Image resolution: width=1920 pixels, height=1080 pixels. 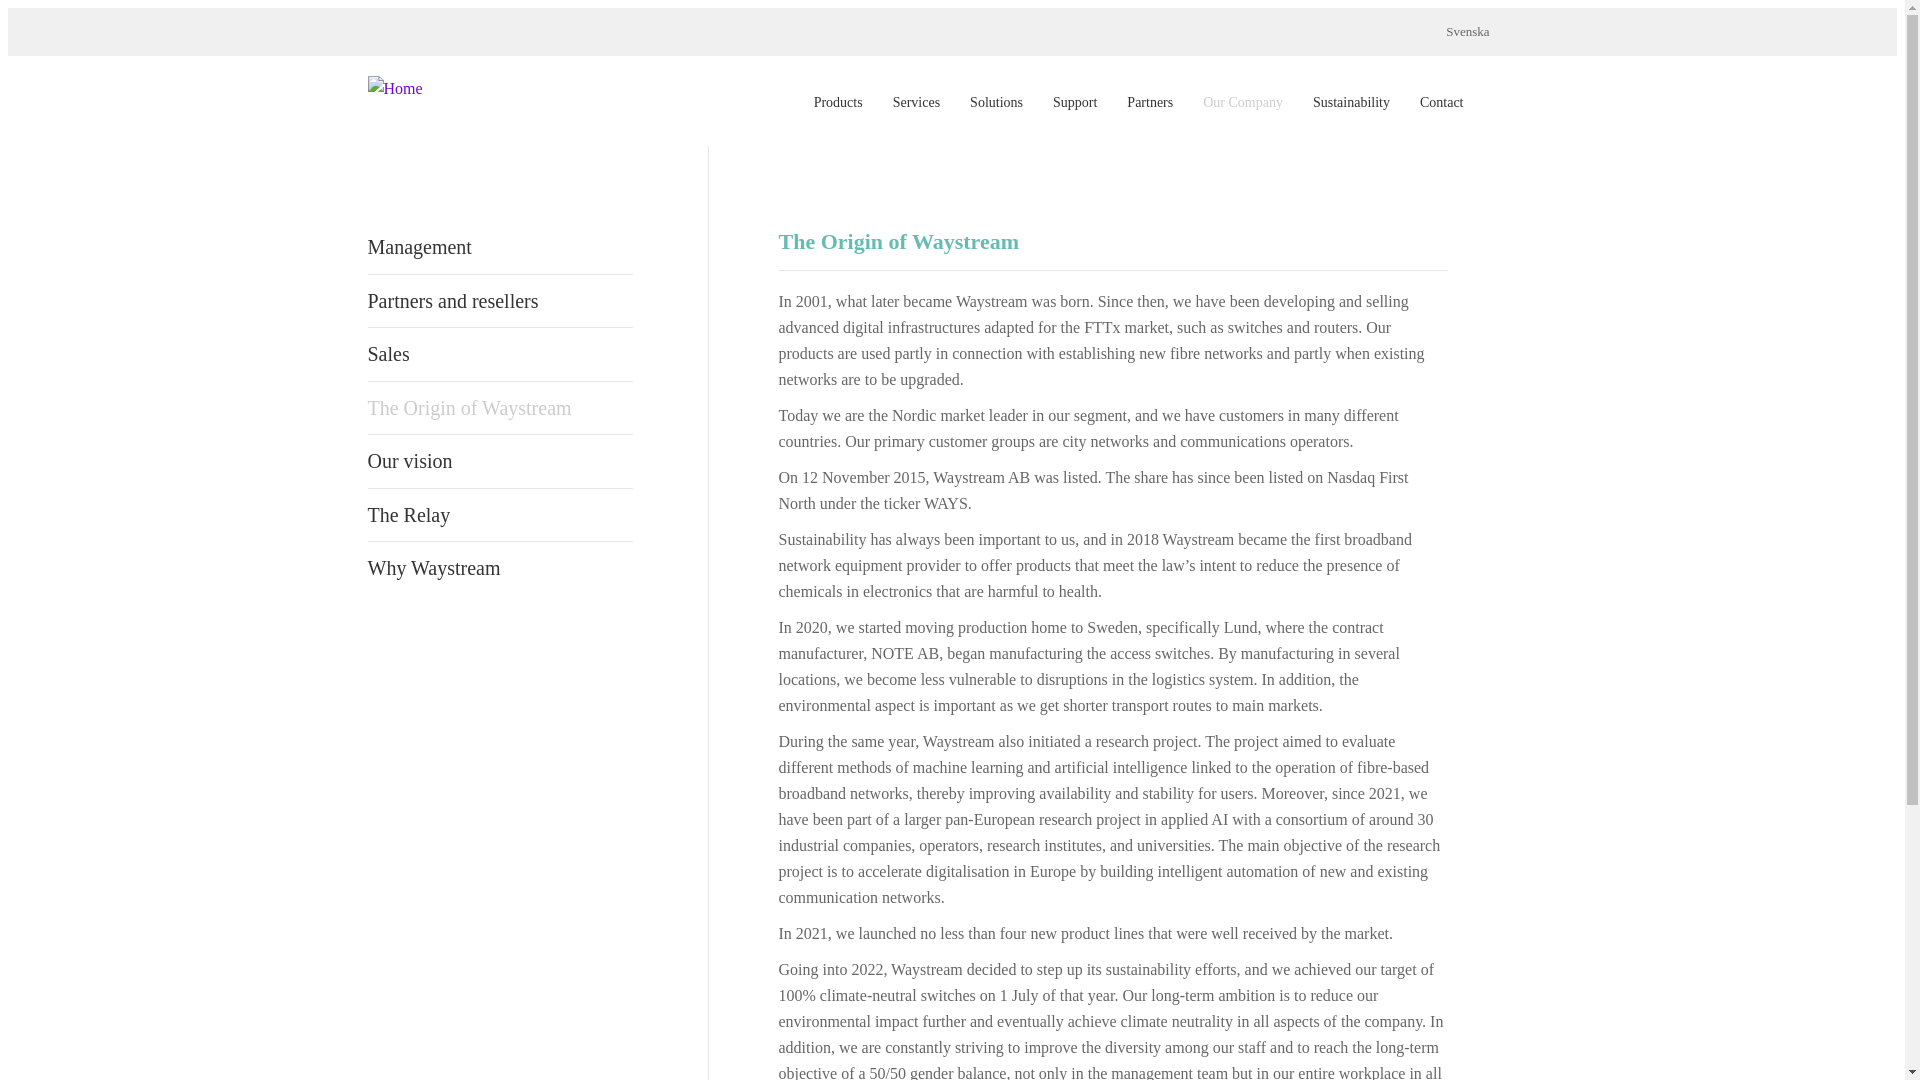 I want to click on Facebook, so click(x=1526, y=100).